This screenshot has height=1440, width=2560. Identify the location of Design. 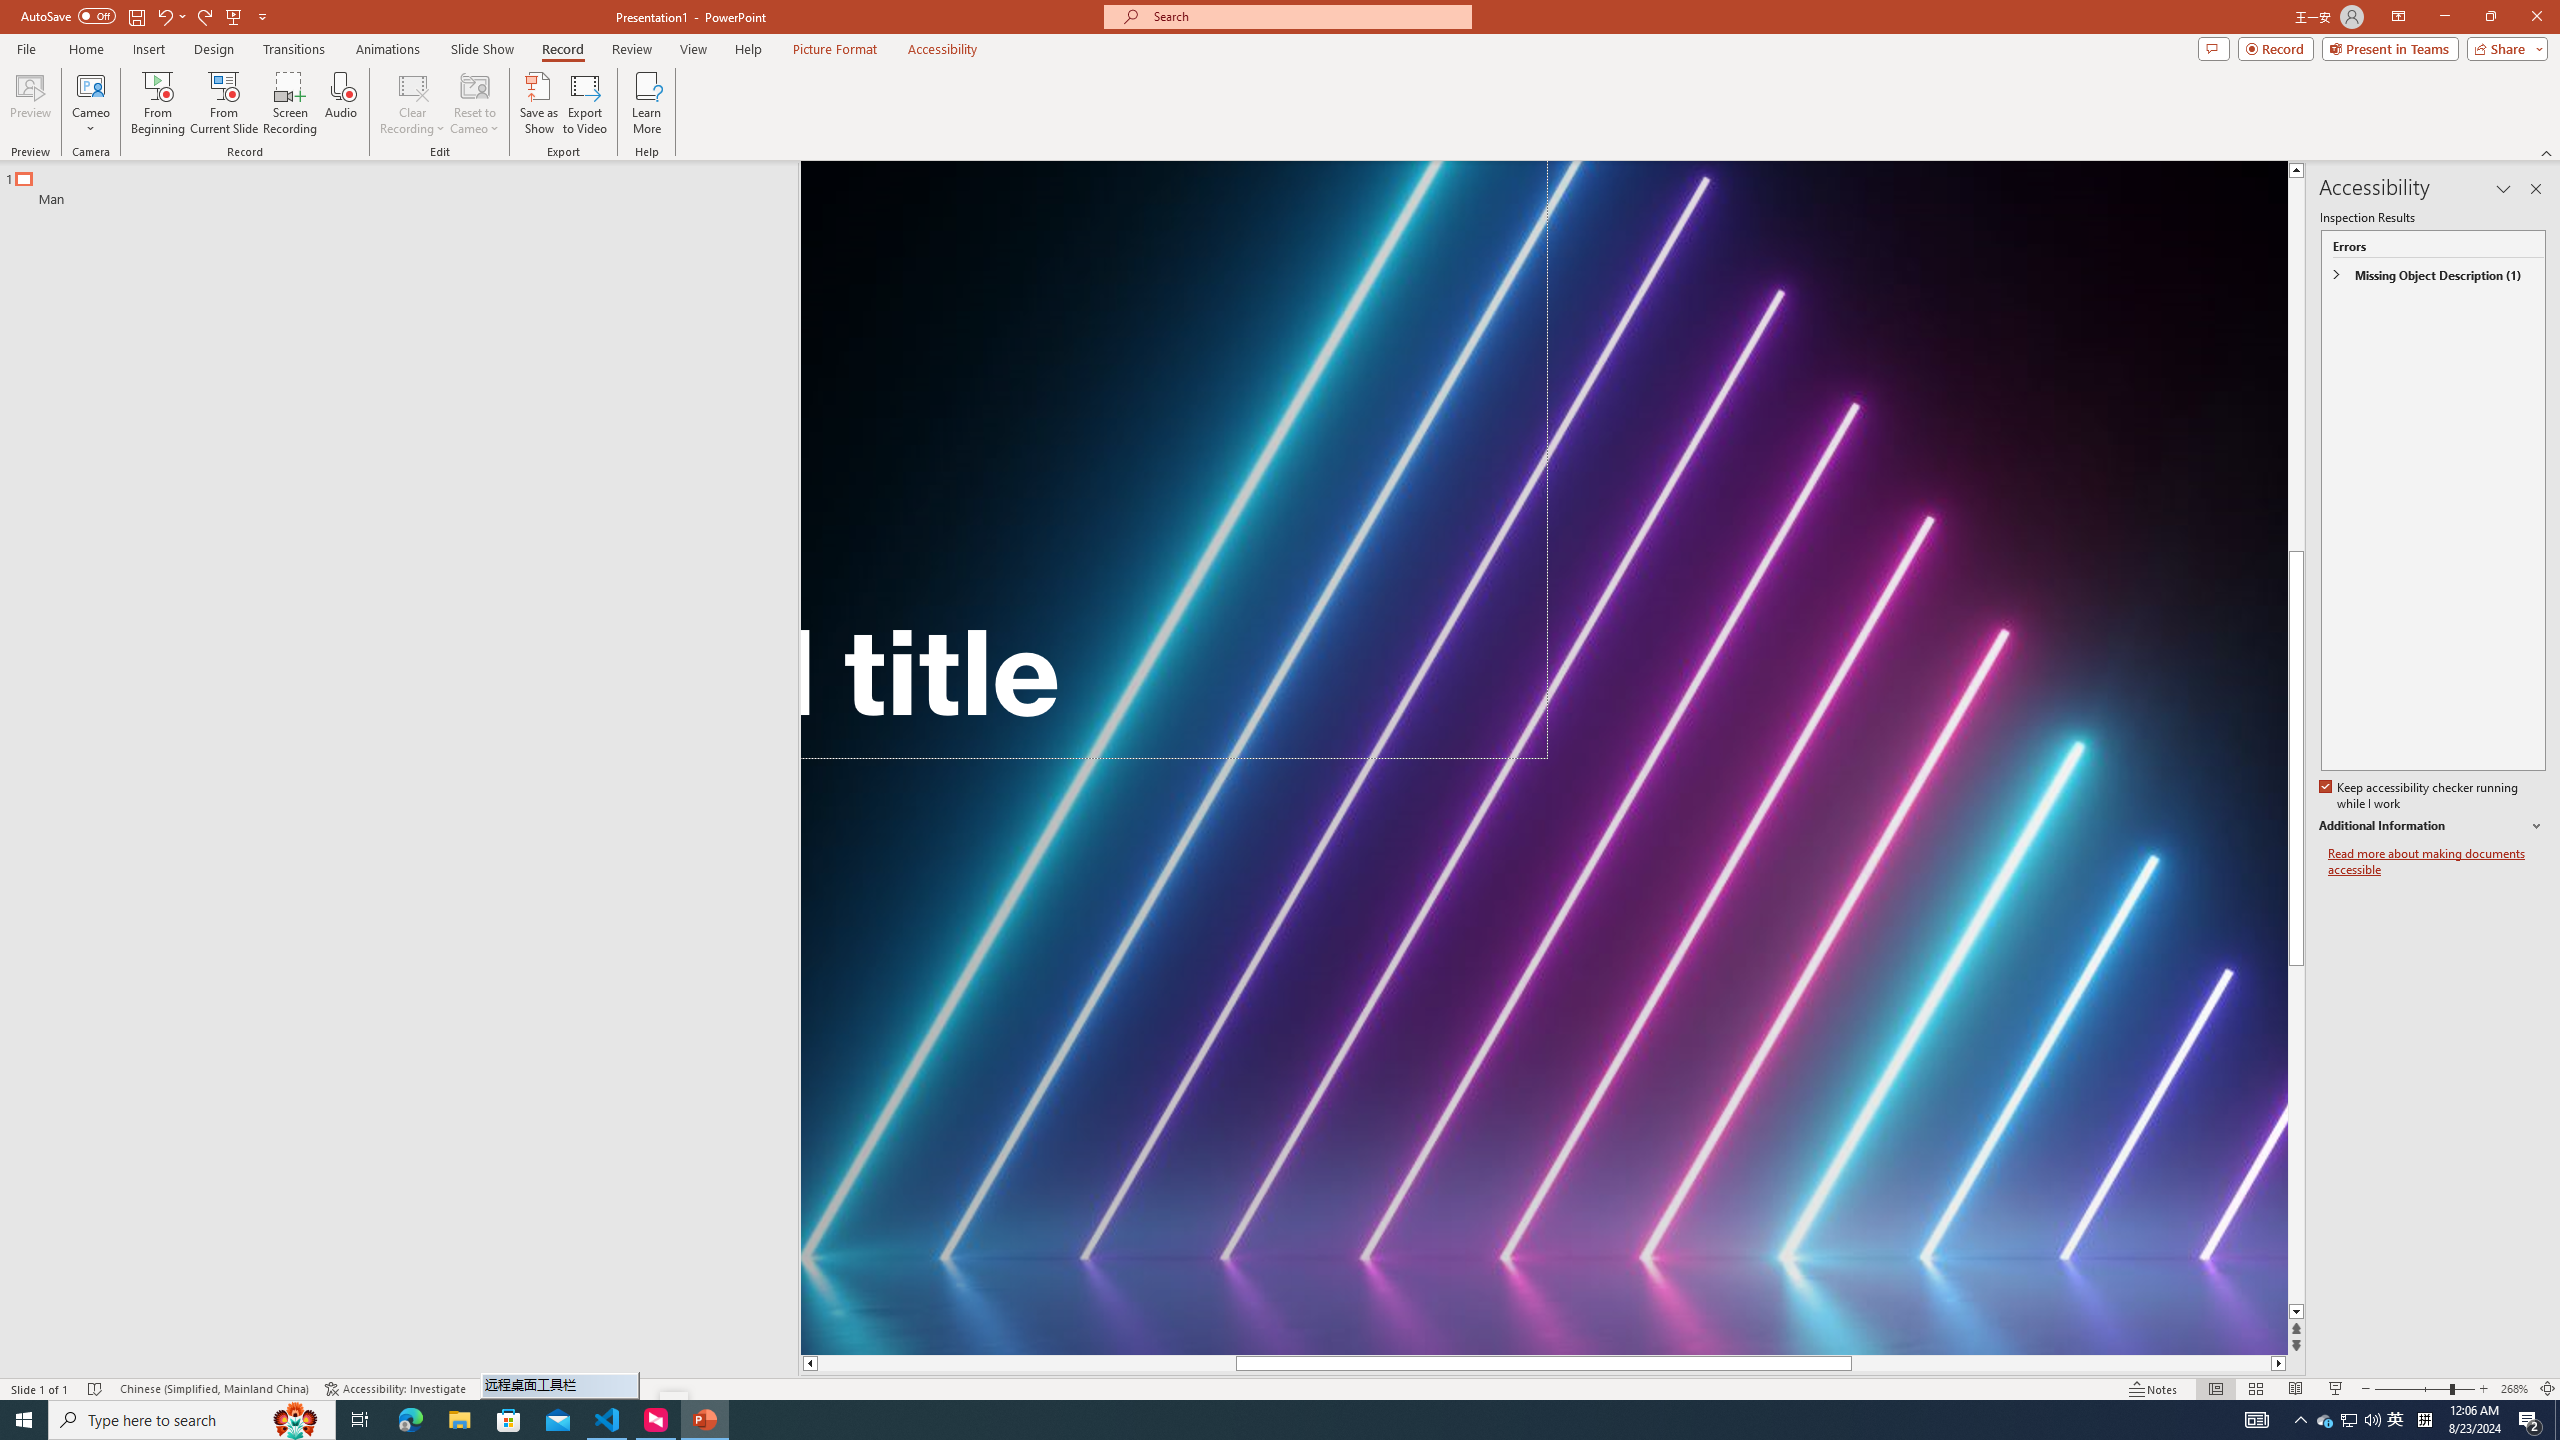
(214, 49).